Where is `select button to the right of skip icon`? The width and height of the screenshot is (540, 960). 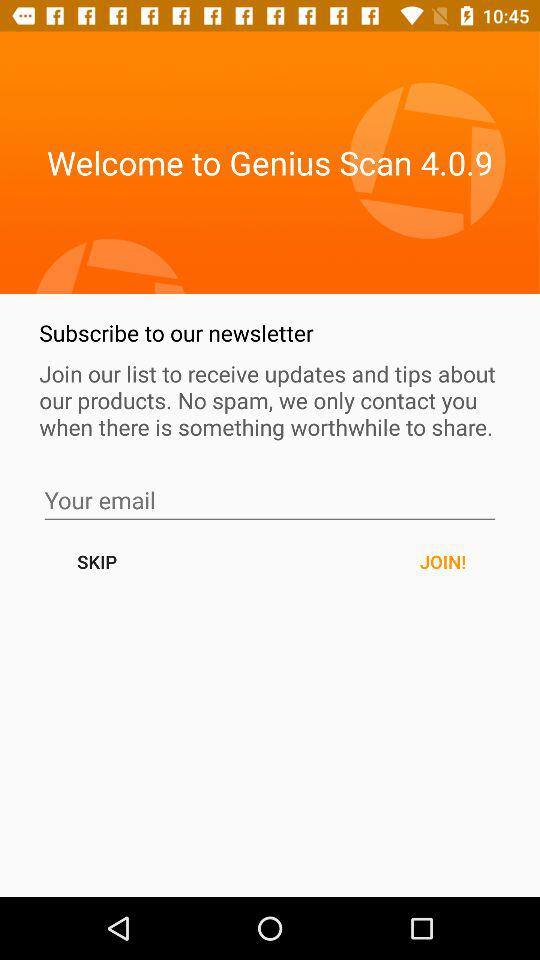 select button to the right of skip icon is located at coordinates (442, 562).